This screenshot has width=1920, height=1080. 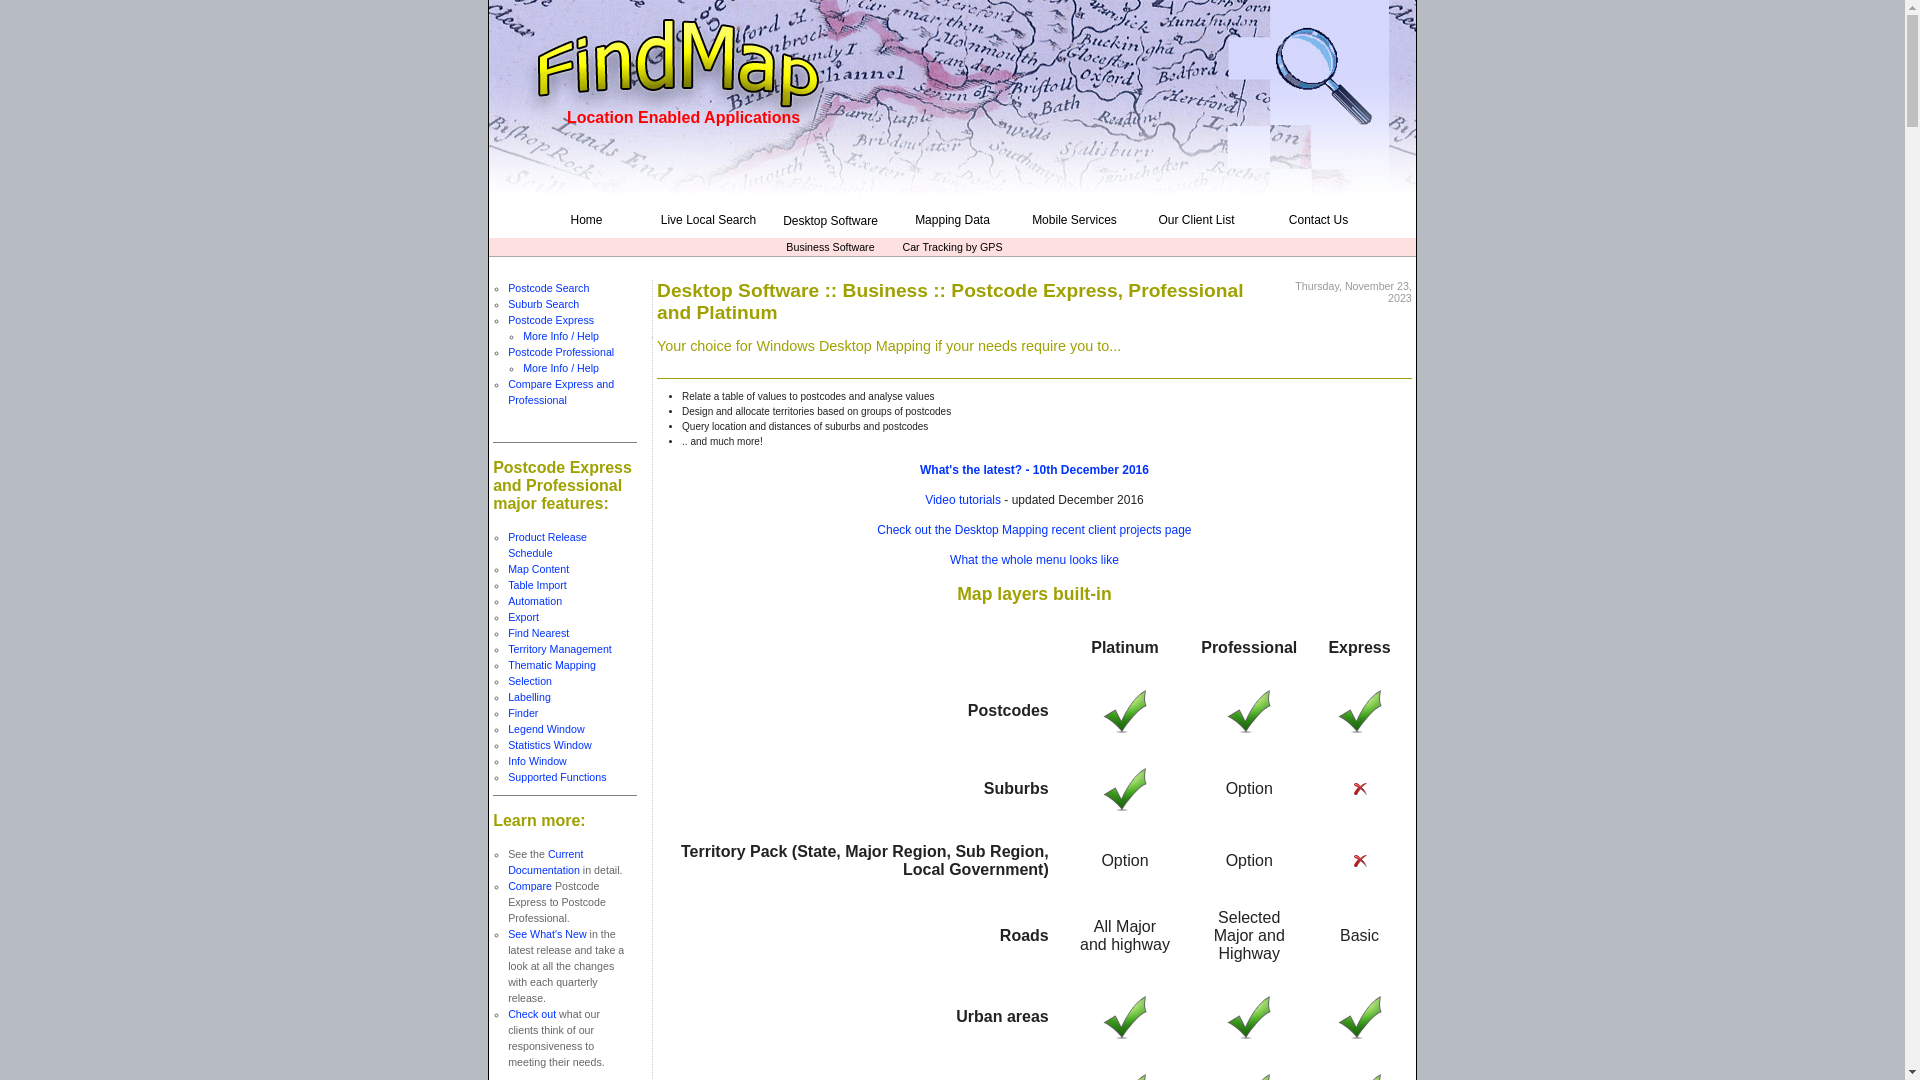 I want to click on Live Local Search, so click(x=708, y=220).